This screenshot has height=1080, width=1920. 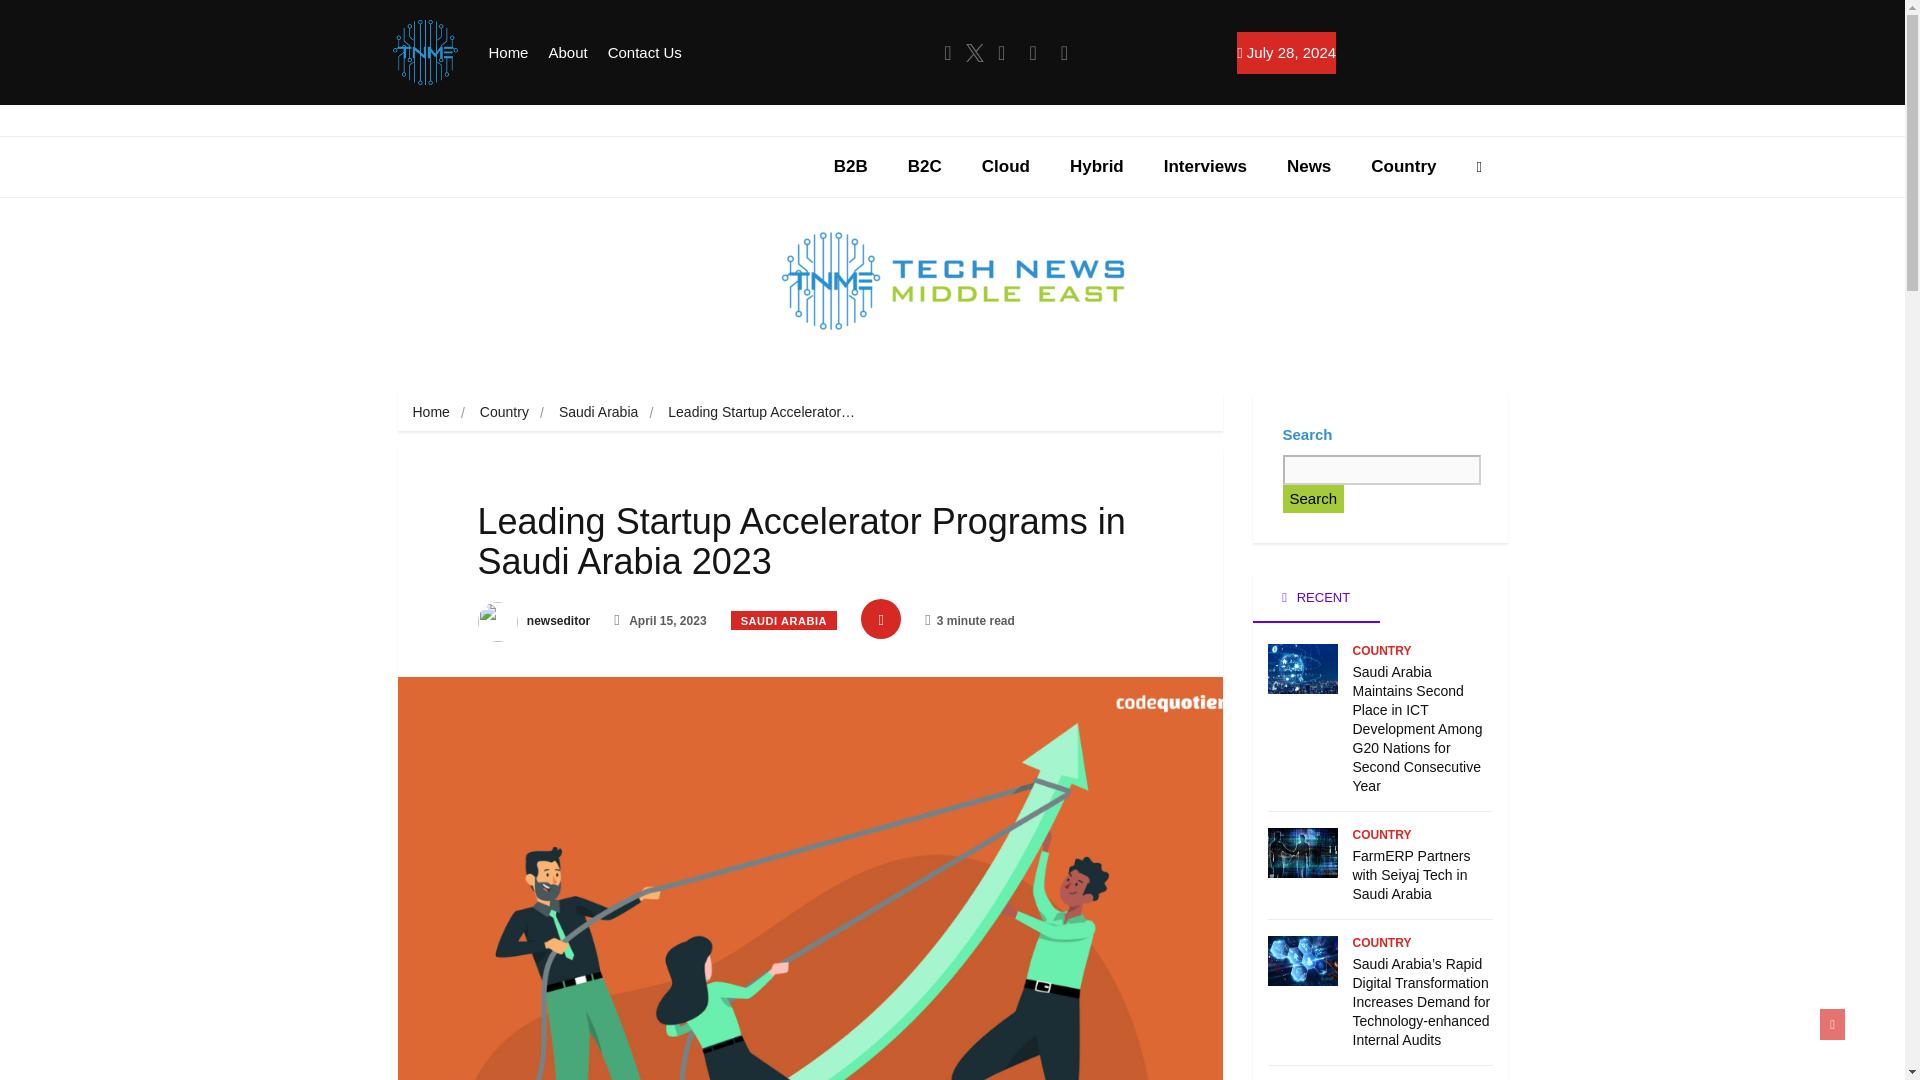 What do you see at coordinates (644, 53) in the screenshot?
I see `Contact Us` at bounding box center [644, 53].